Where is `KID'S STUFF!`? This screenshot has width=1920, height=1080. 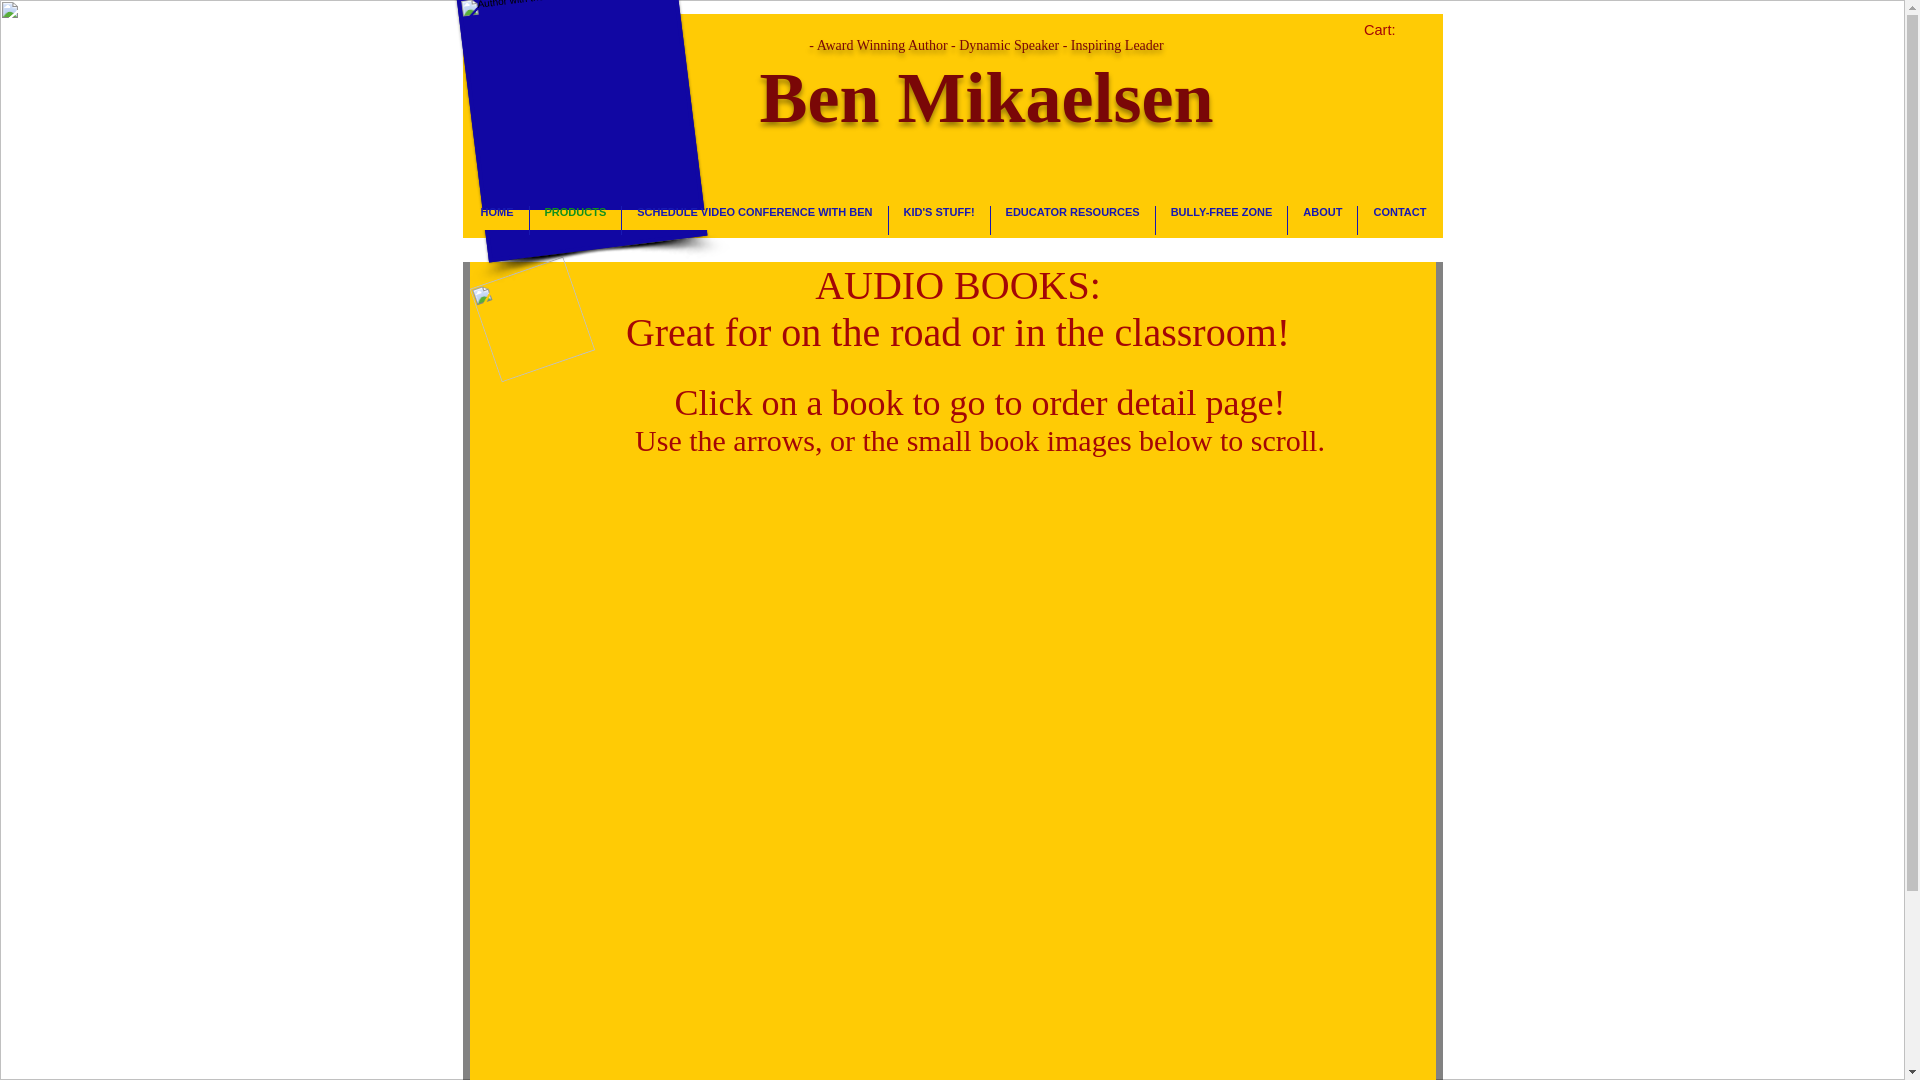
KID'S STUFF! is located at coordinates (939, 220).